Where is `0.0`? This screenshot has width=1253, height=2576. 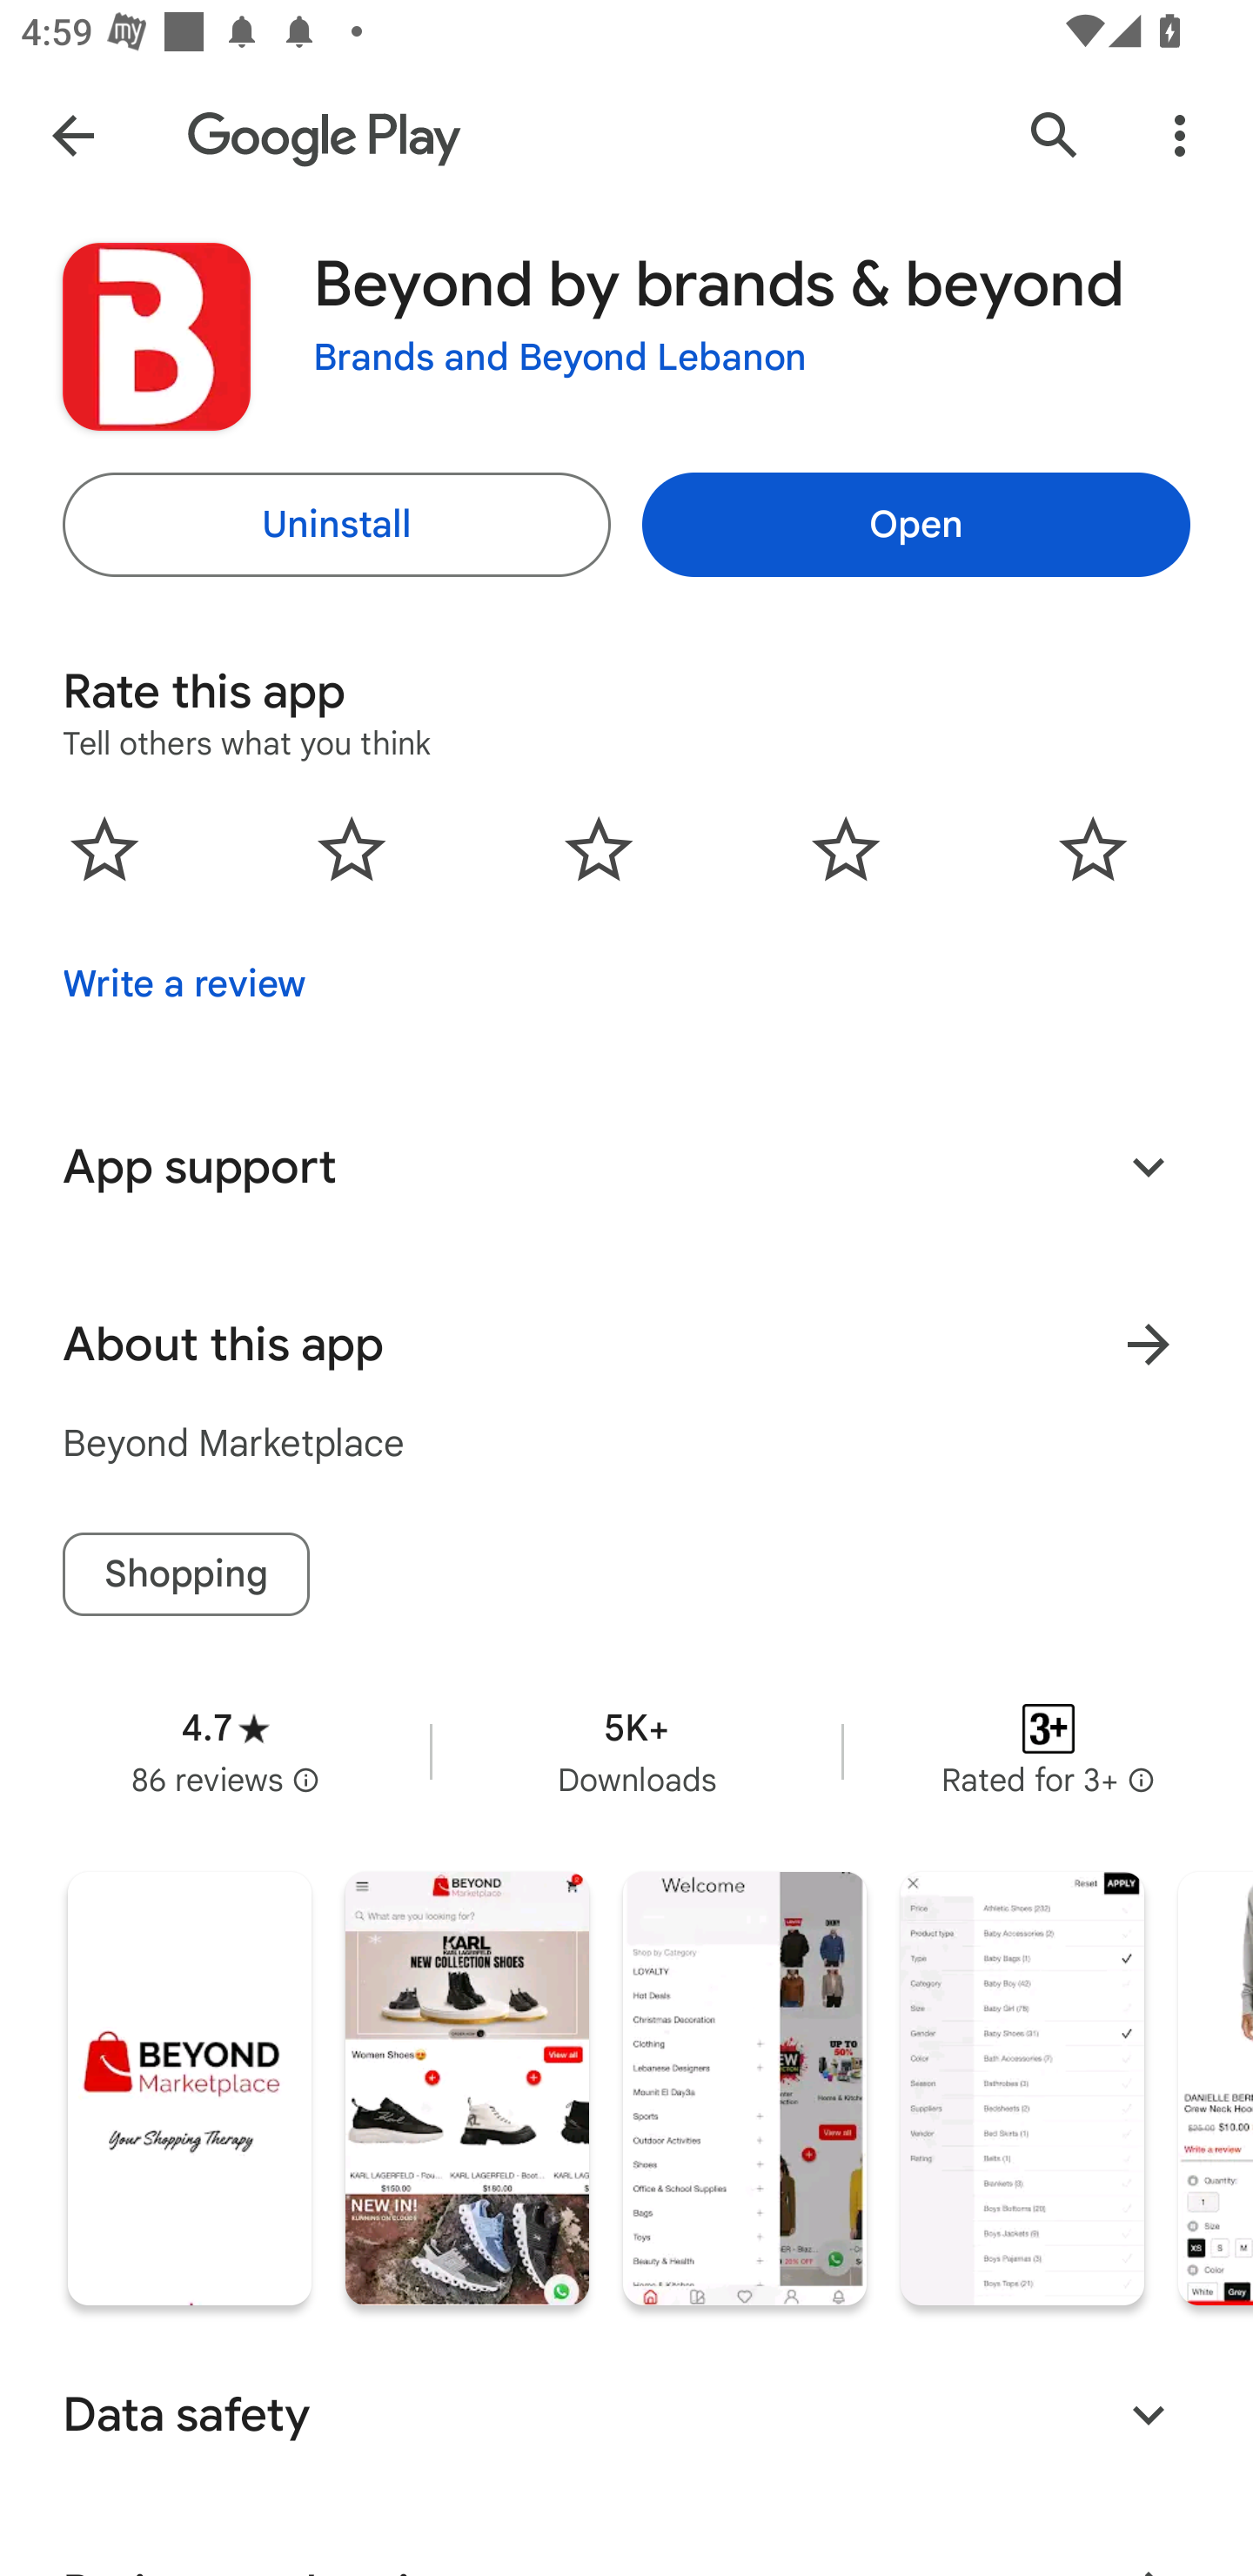
0.0 is located at coordinates (599, 848).